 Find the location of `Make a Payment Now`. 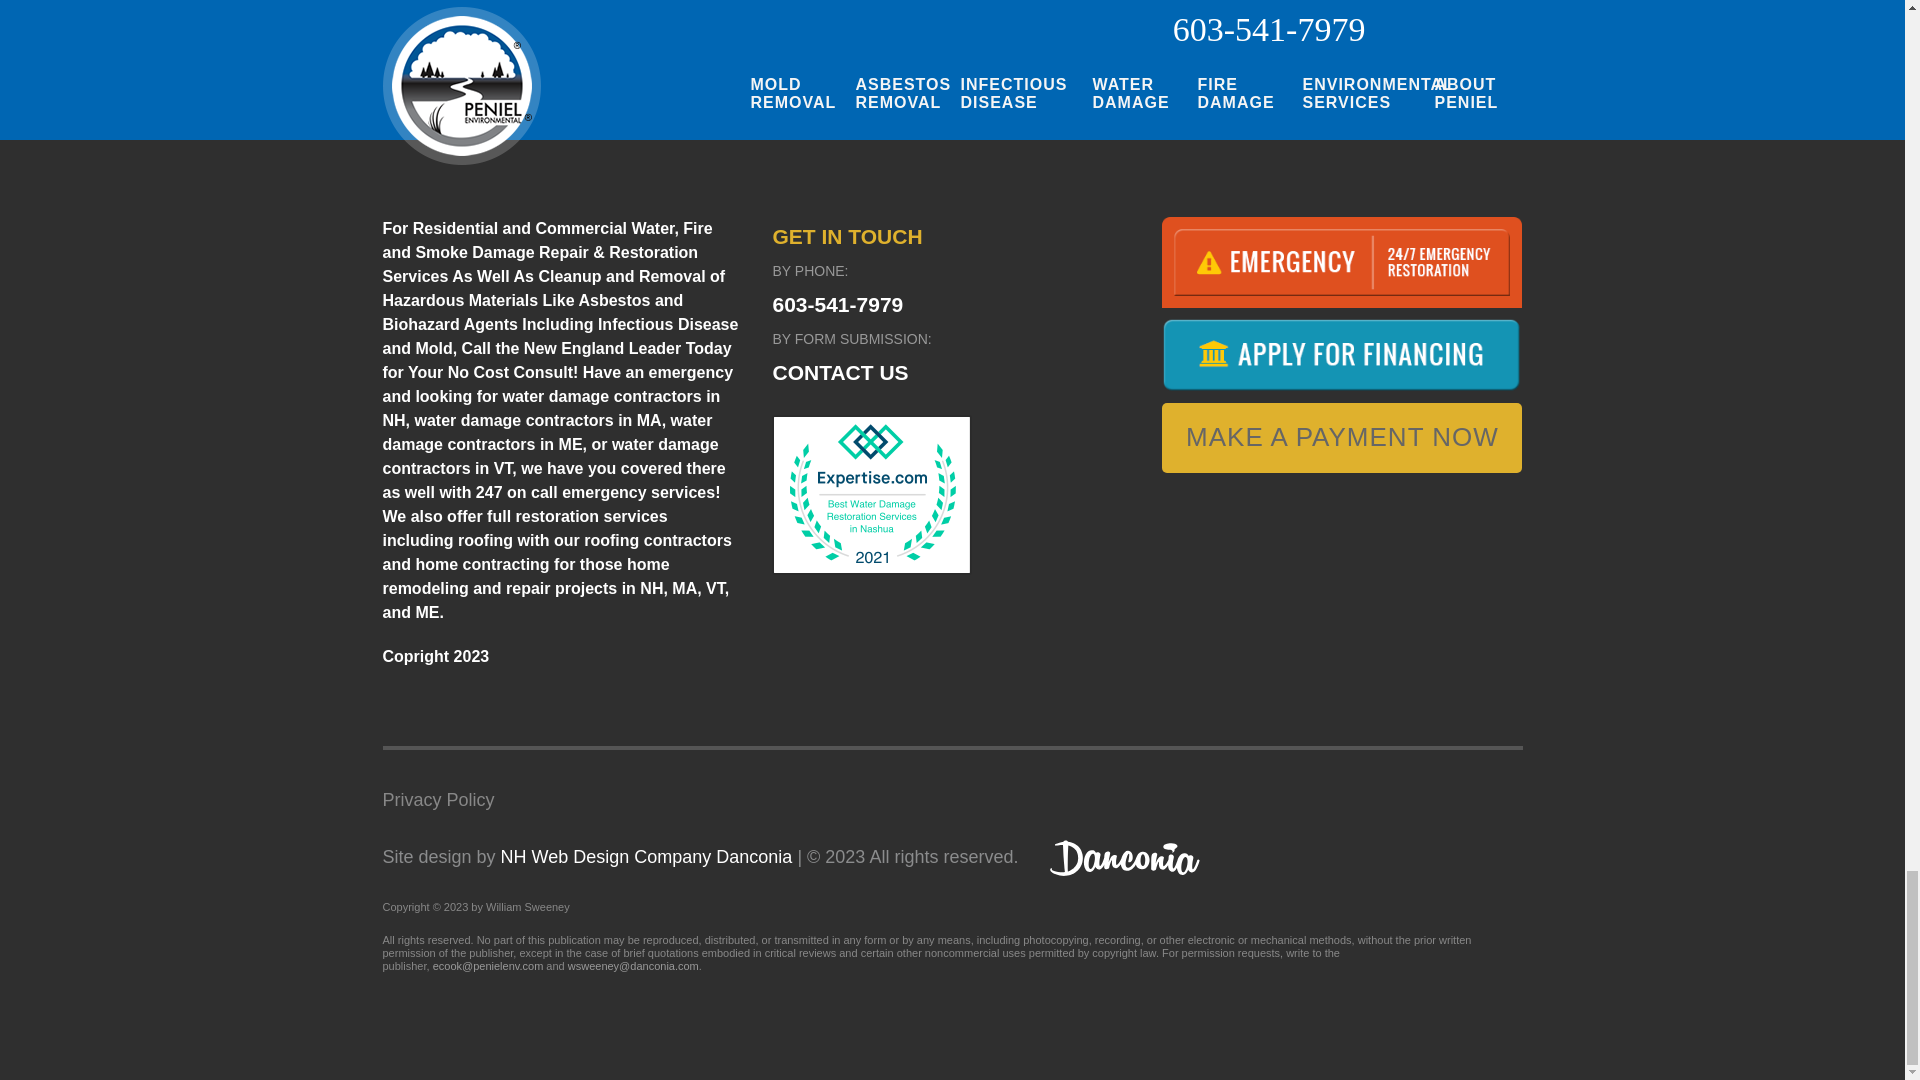

Make a Payment Now is located at coordinates (1342, 438).